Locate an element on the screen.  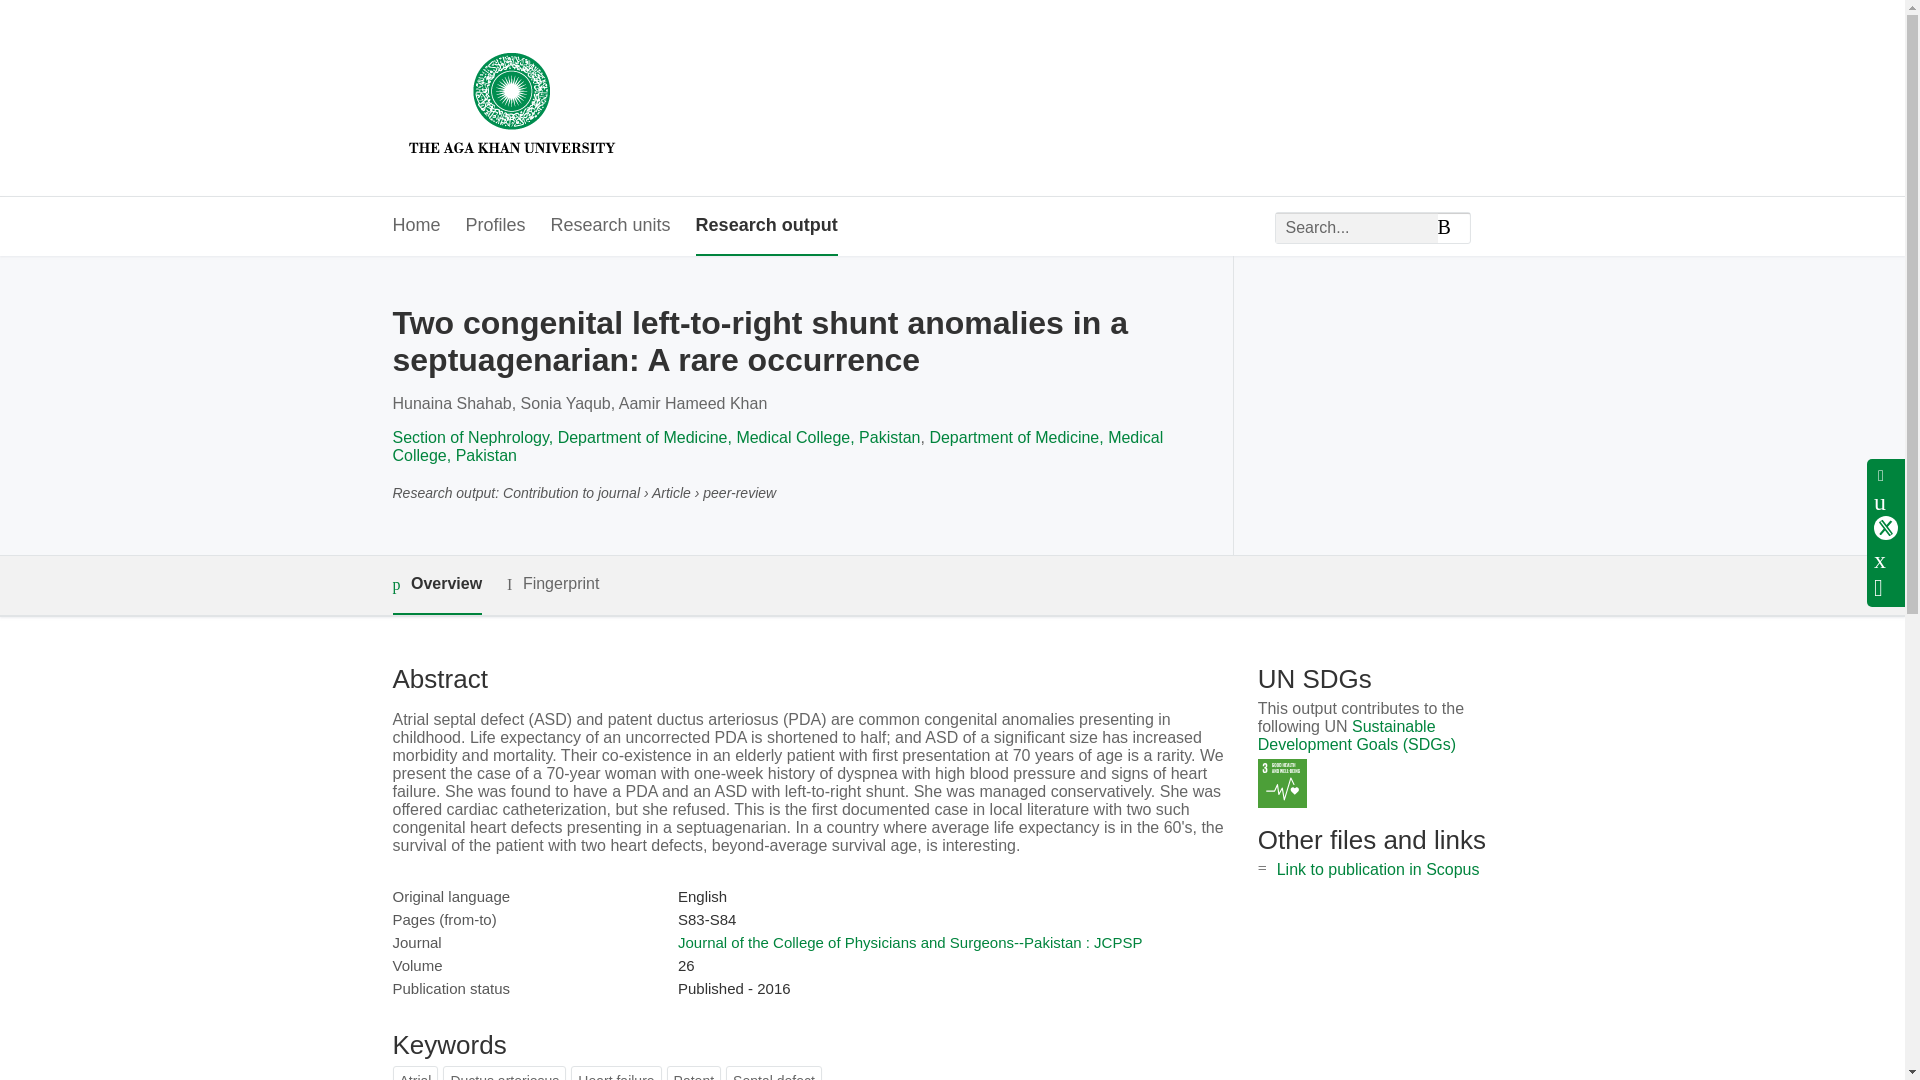
Link to publication in Scopus is located at coordinates (1378, 869).